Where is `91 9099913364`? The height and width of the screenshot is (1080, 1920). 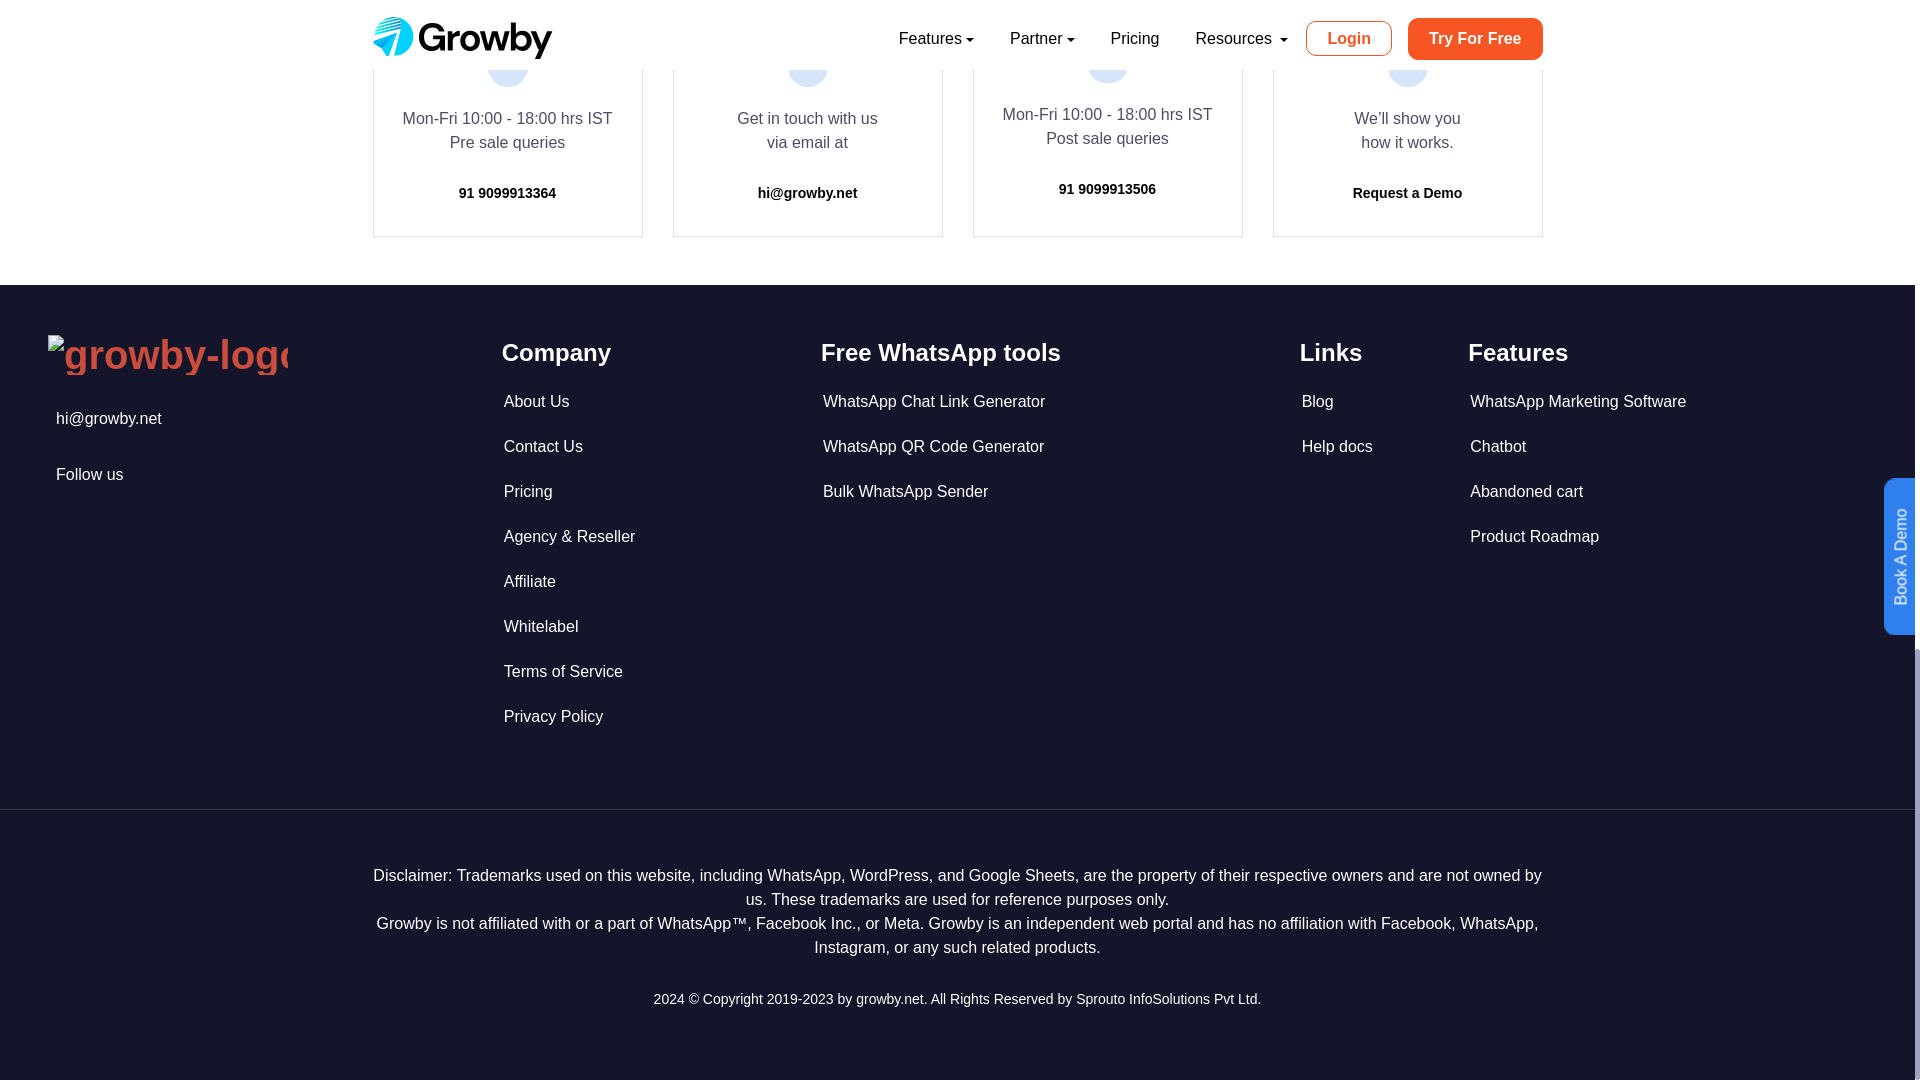 91 9099913364 is located at coordinates (507, 193).